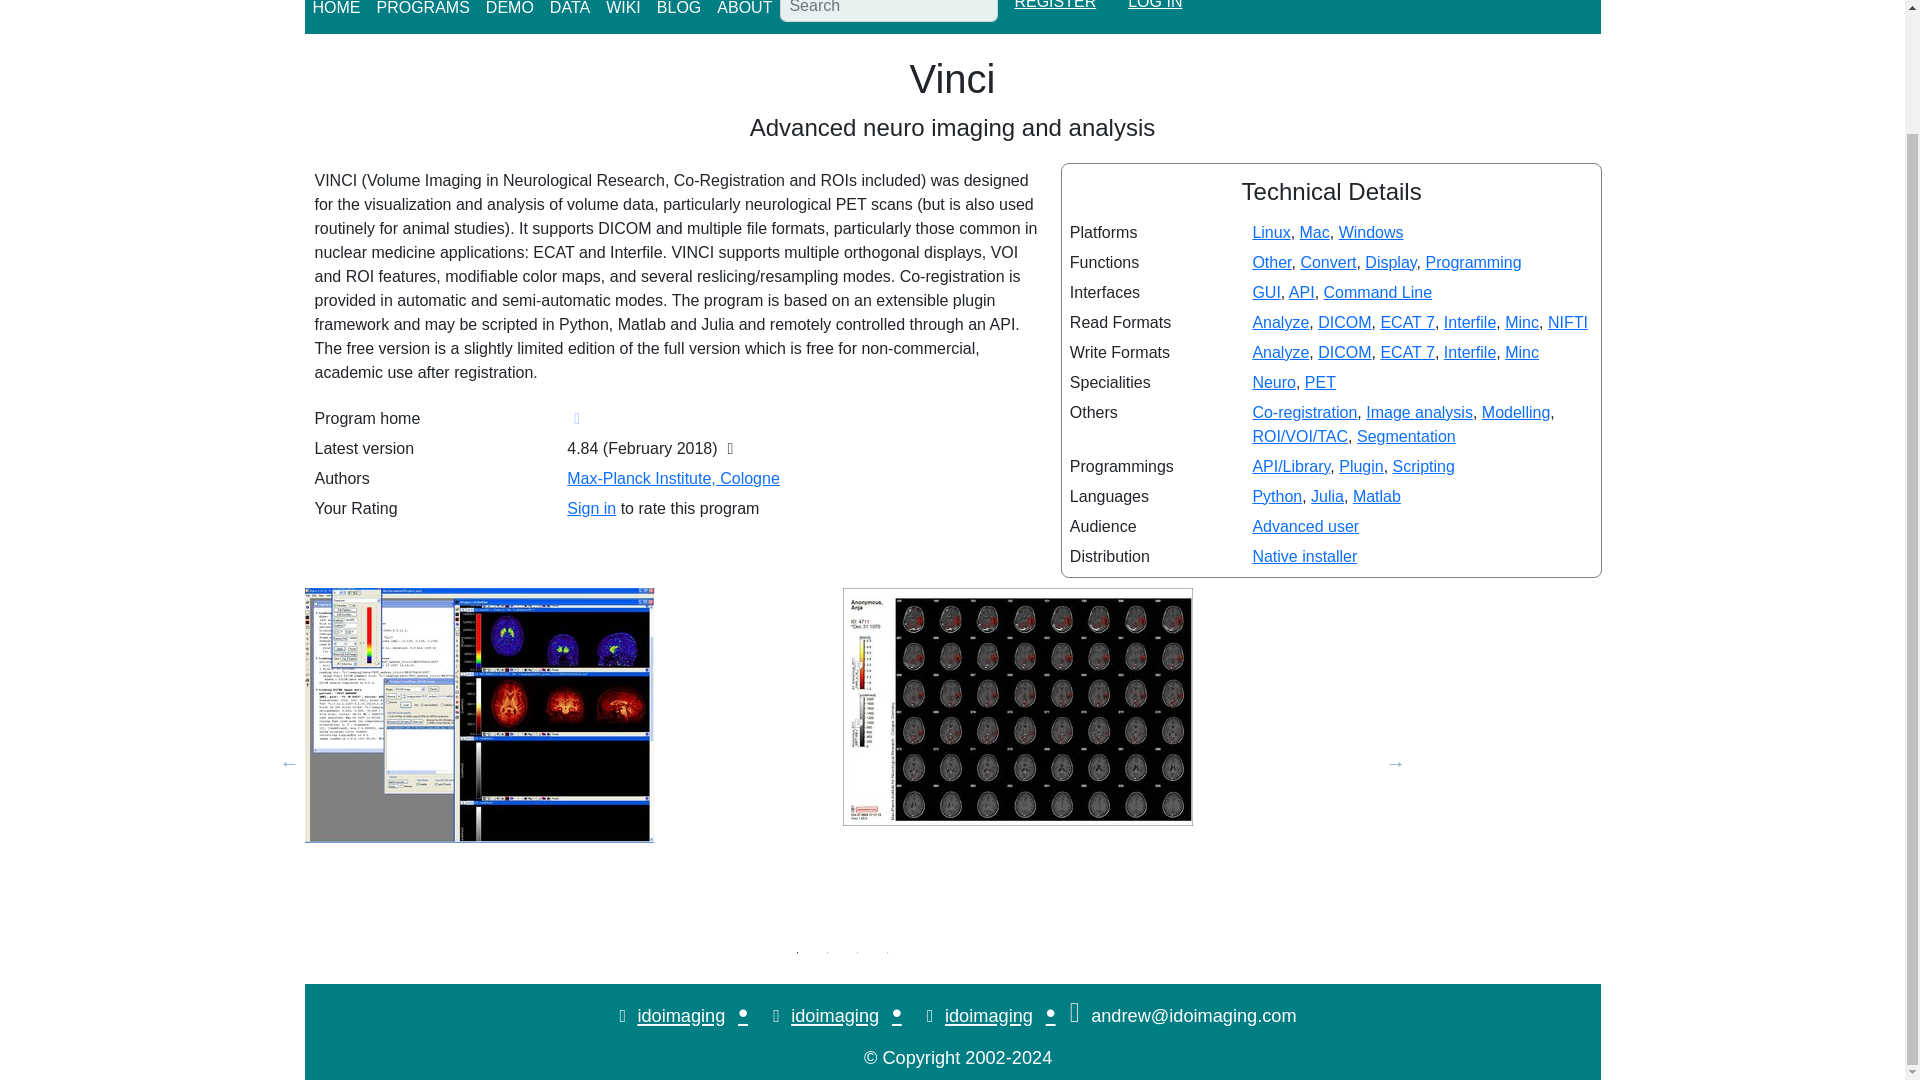 This screenshot has height=1080, width=1920. Describe the element at coordinates (591, 508) in the screenshot. I see `Sign in` at that location.